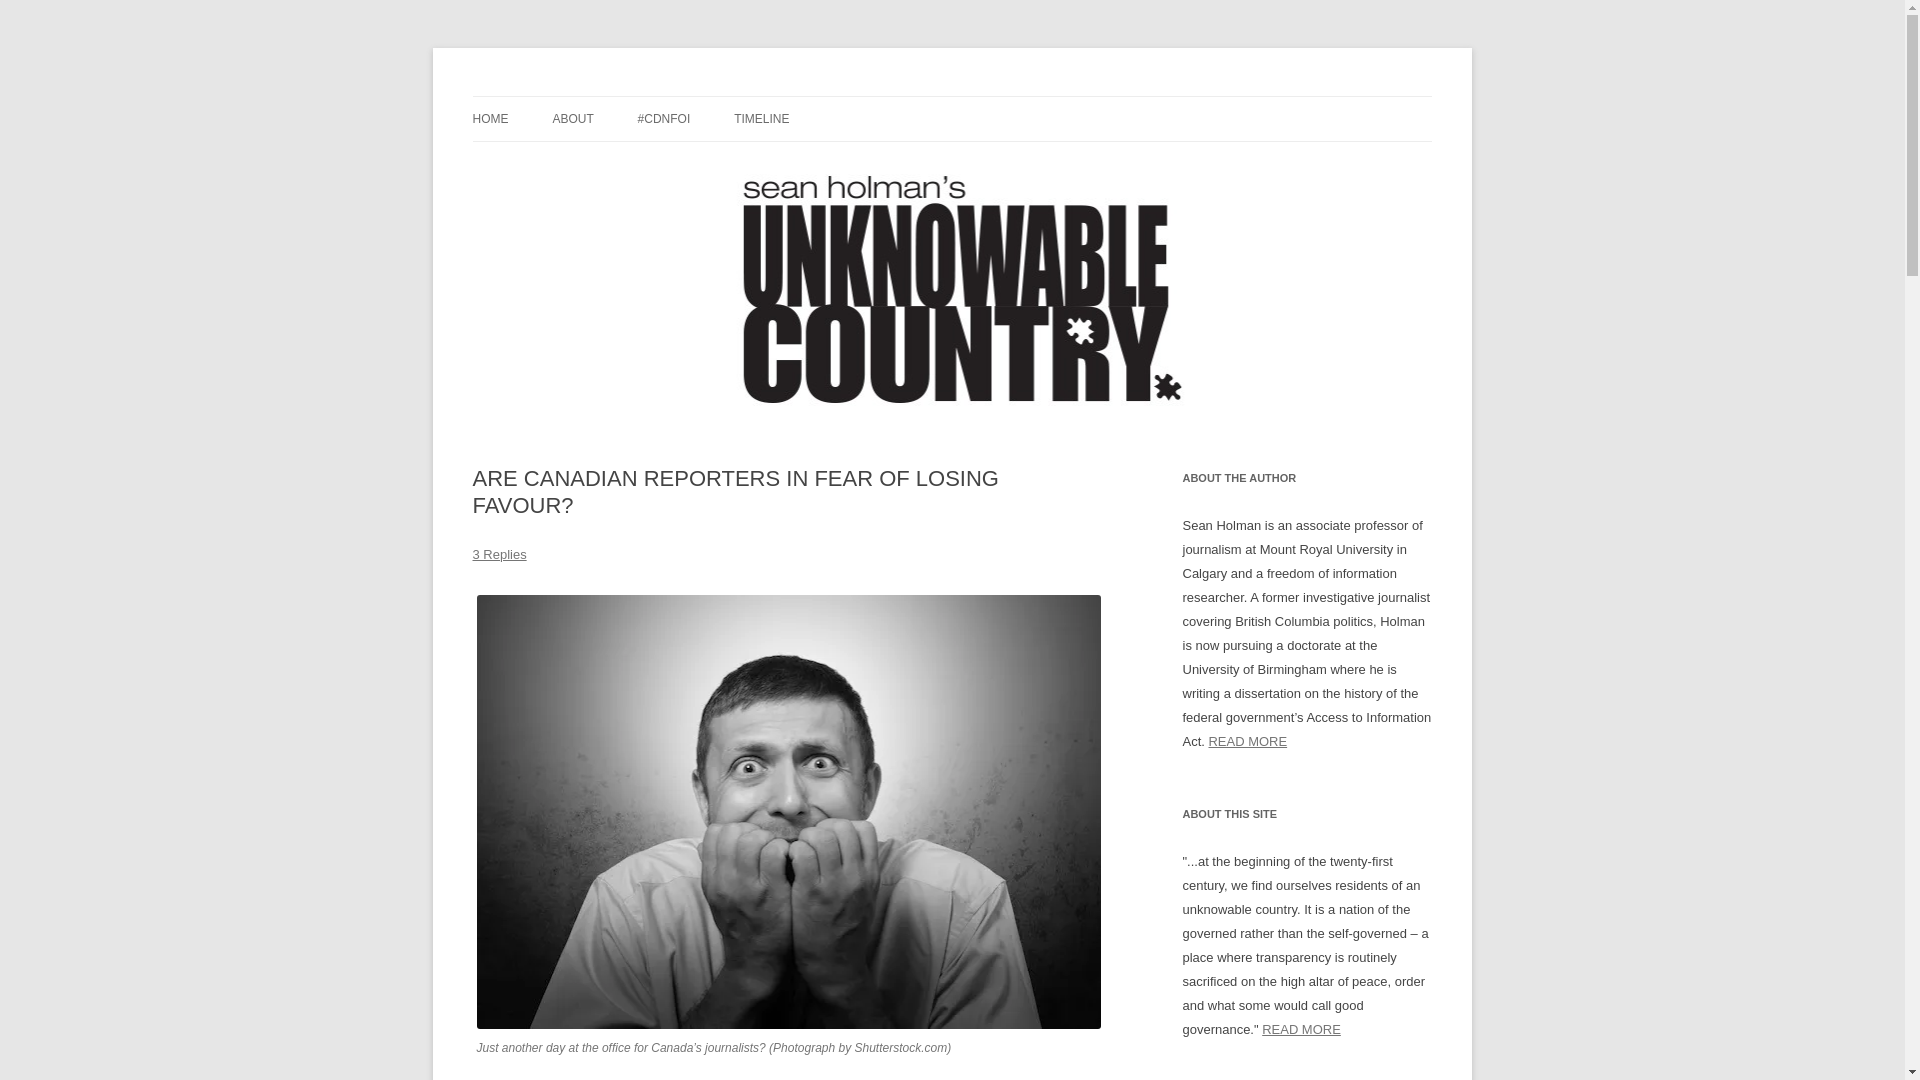 The image size is (1920, 1080). Describe the element at coordinates (1246, 742) in the screenshot. I see `READ MORE` at that location.